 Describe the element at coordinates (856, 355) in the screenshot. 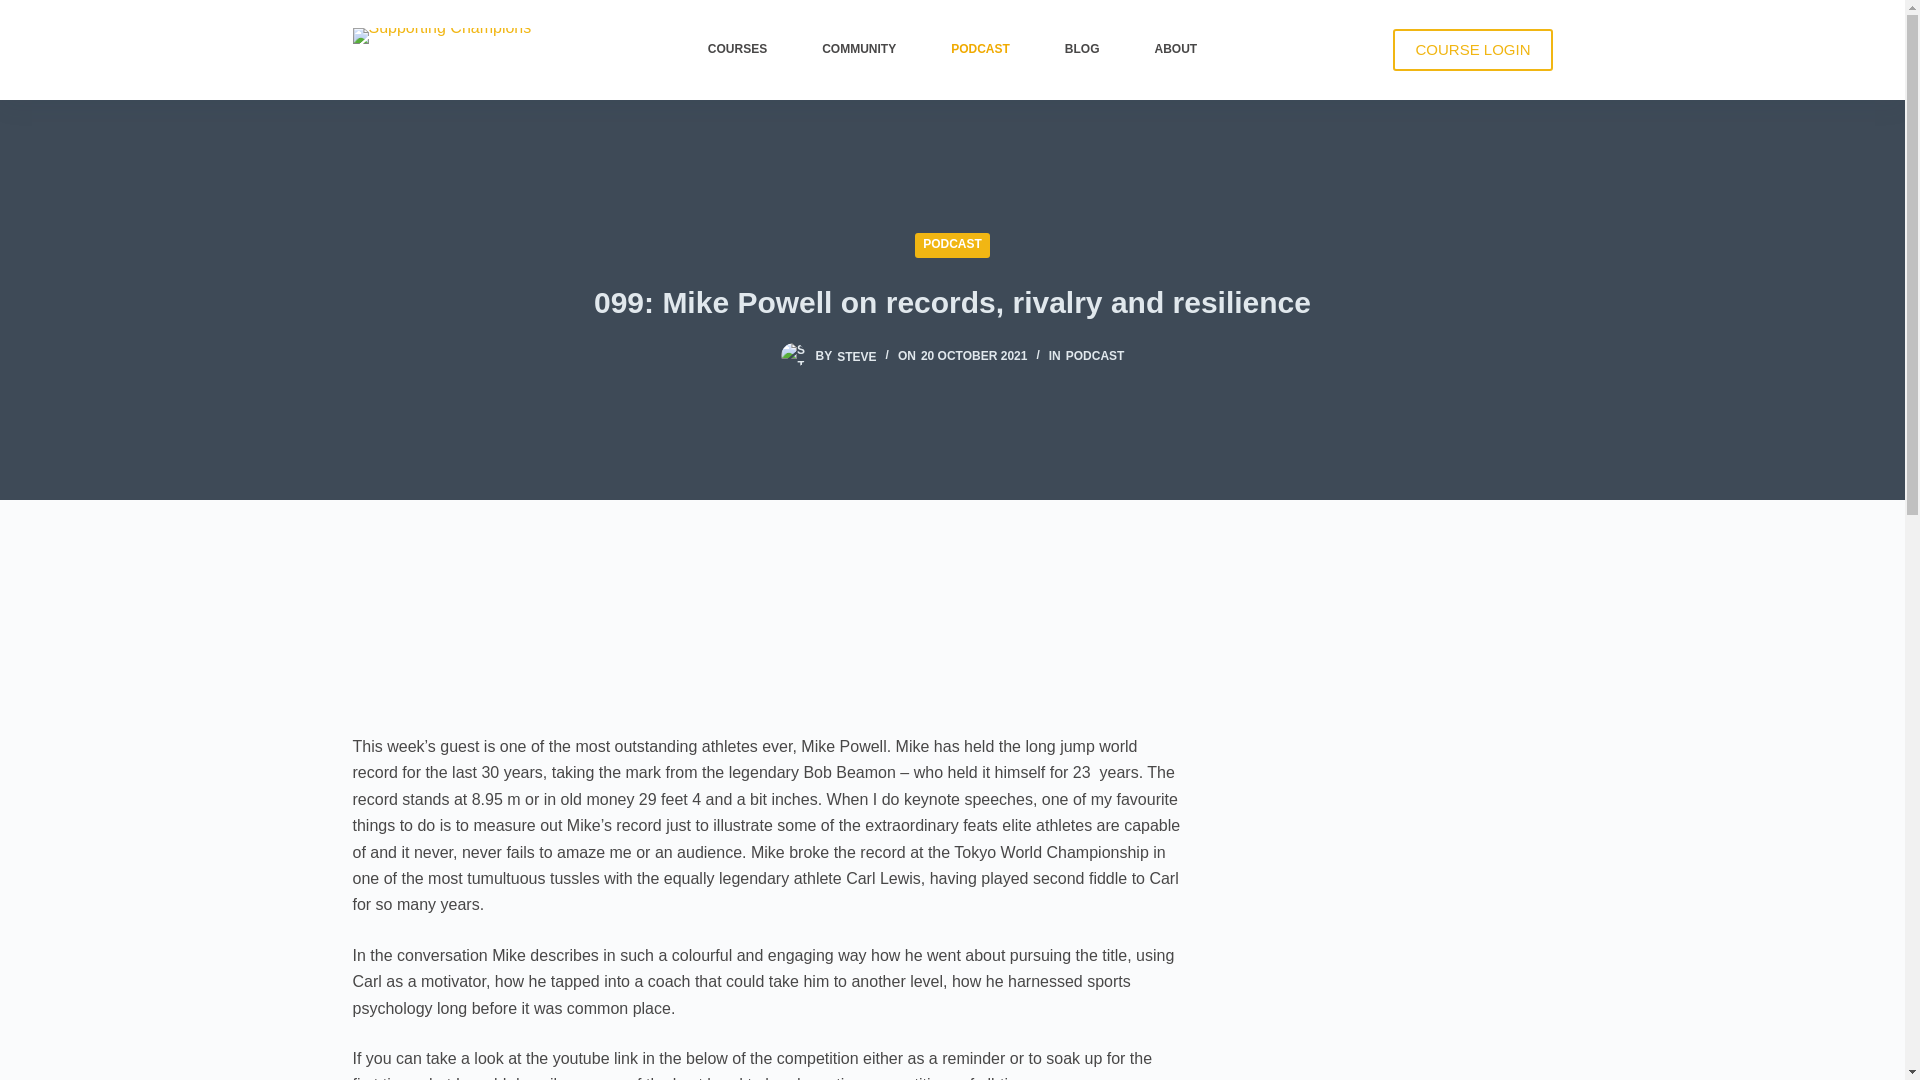

I see `Posts by Steve` at that location.